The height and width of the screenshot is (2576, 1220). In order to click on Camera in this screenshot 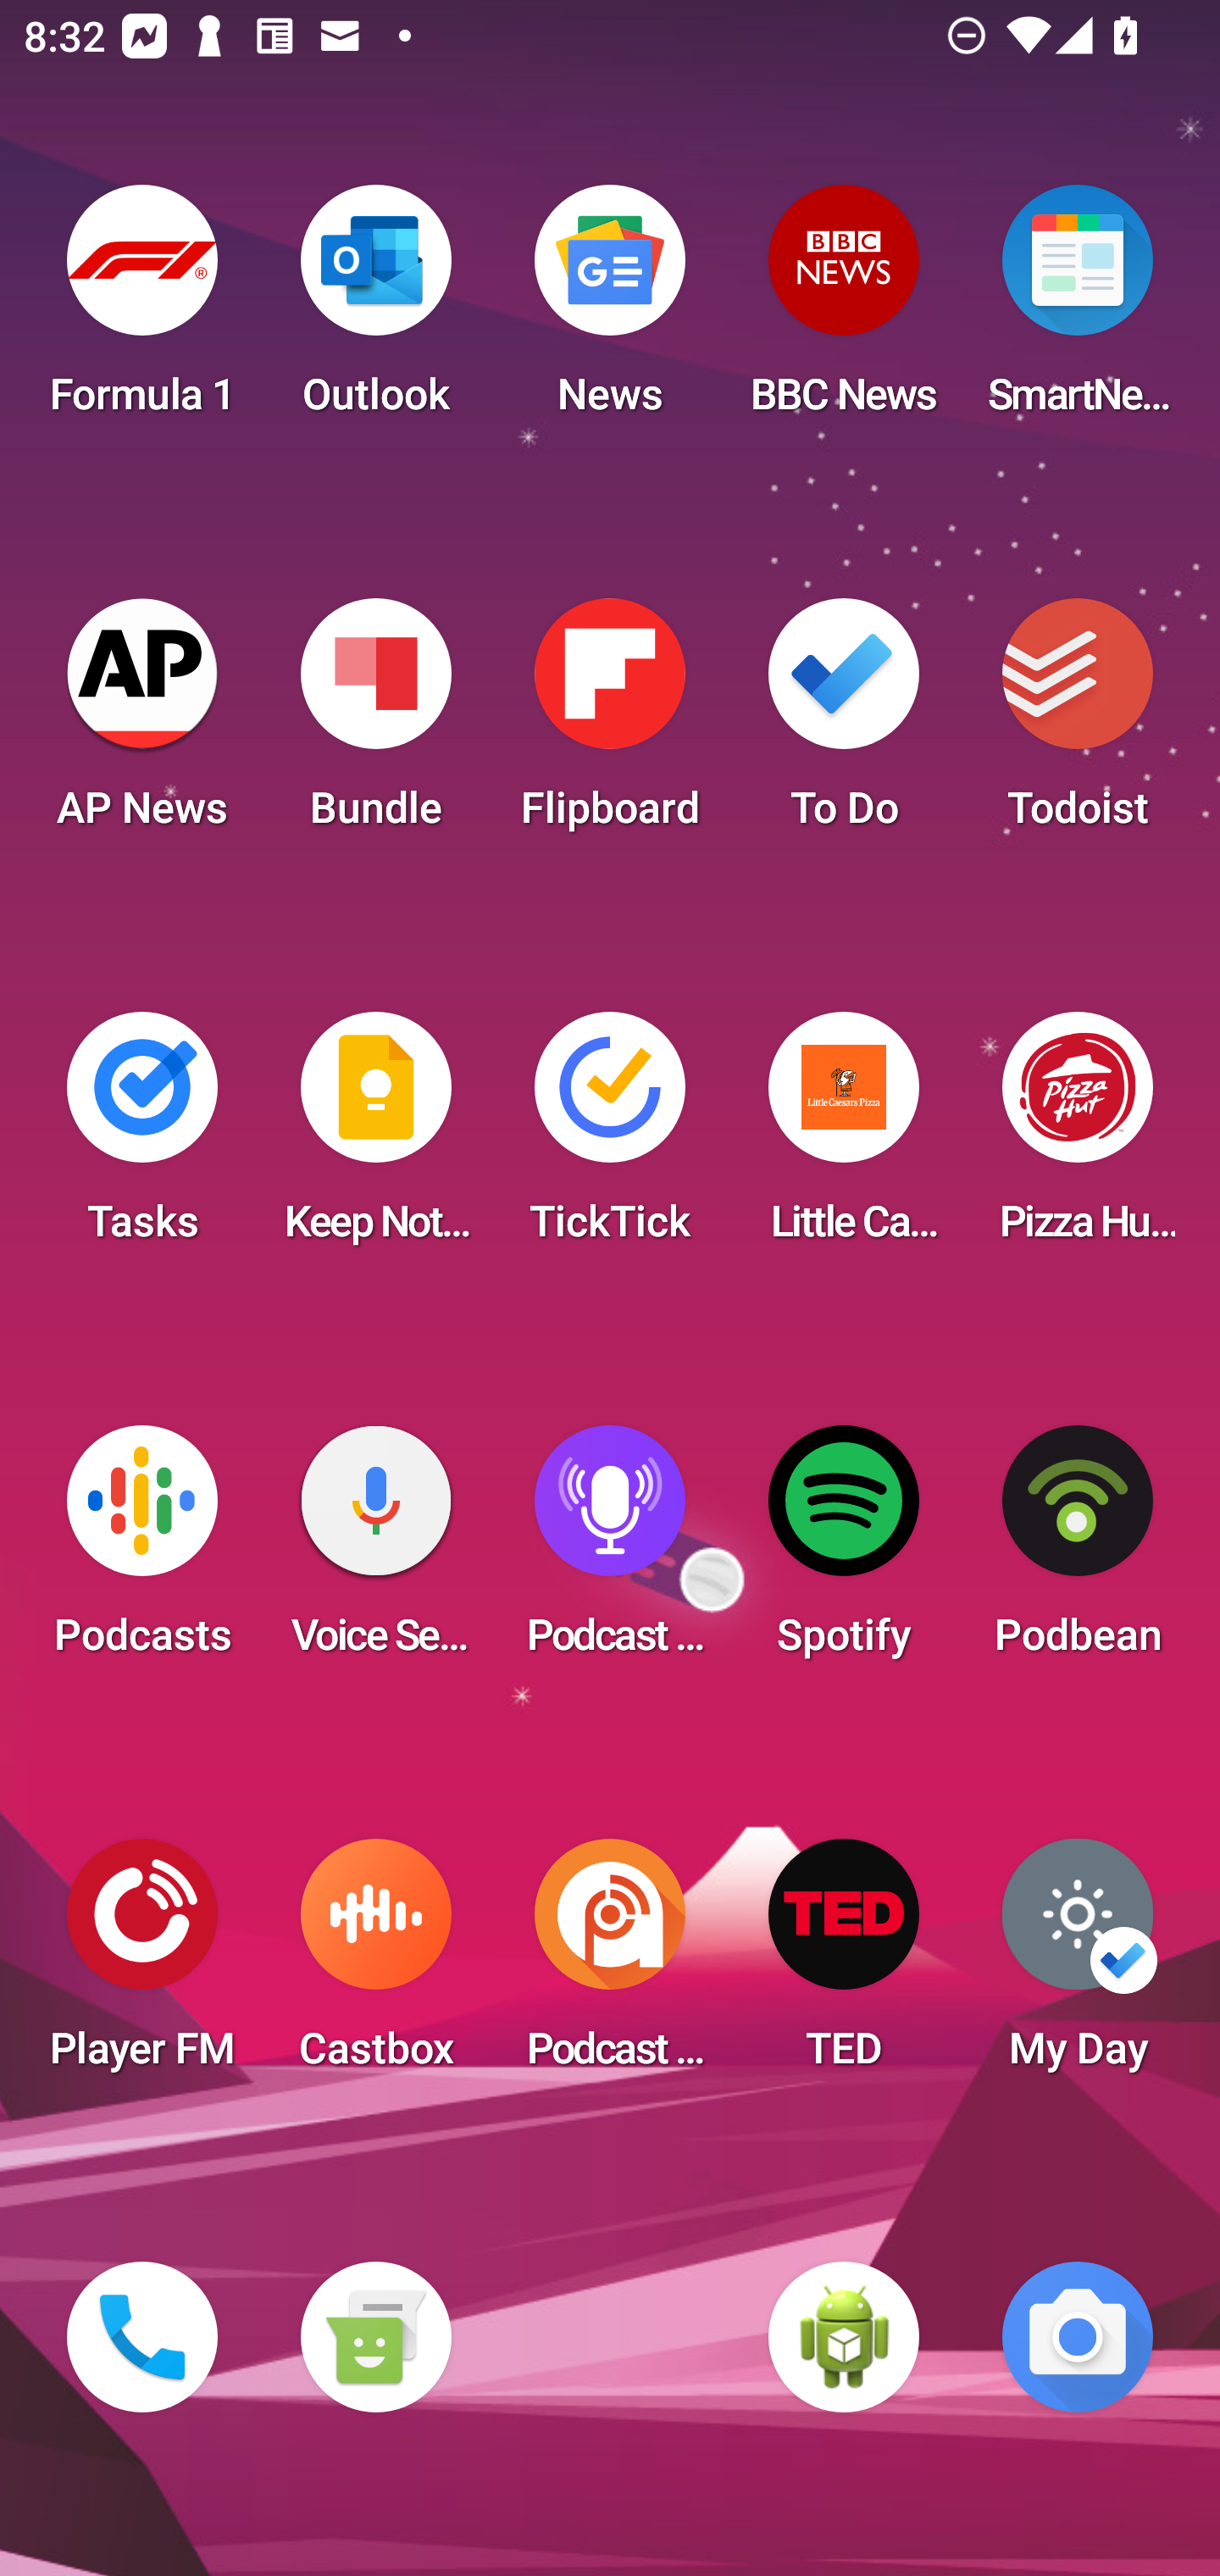, I will do `click(1078, 2337)`.